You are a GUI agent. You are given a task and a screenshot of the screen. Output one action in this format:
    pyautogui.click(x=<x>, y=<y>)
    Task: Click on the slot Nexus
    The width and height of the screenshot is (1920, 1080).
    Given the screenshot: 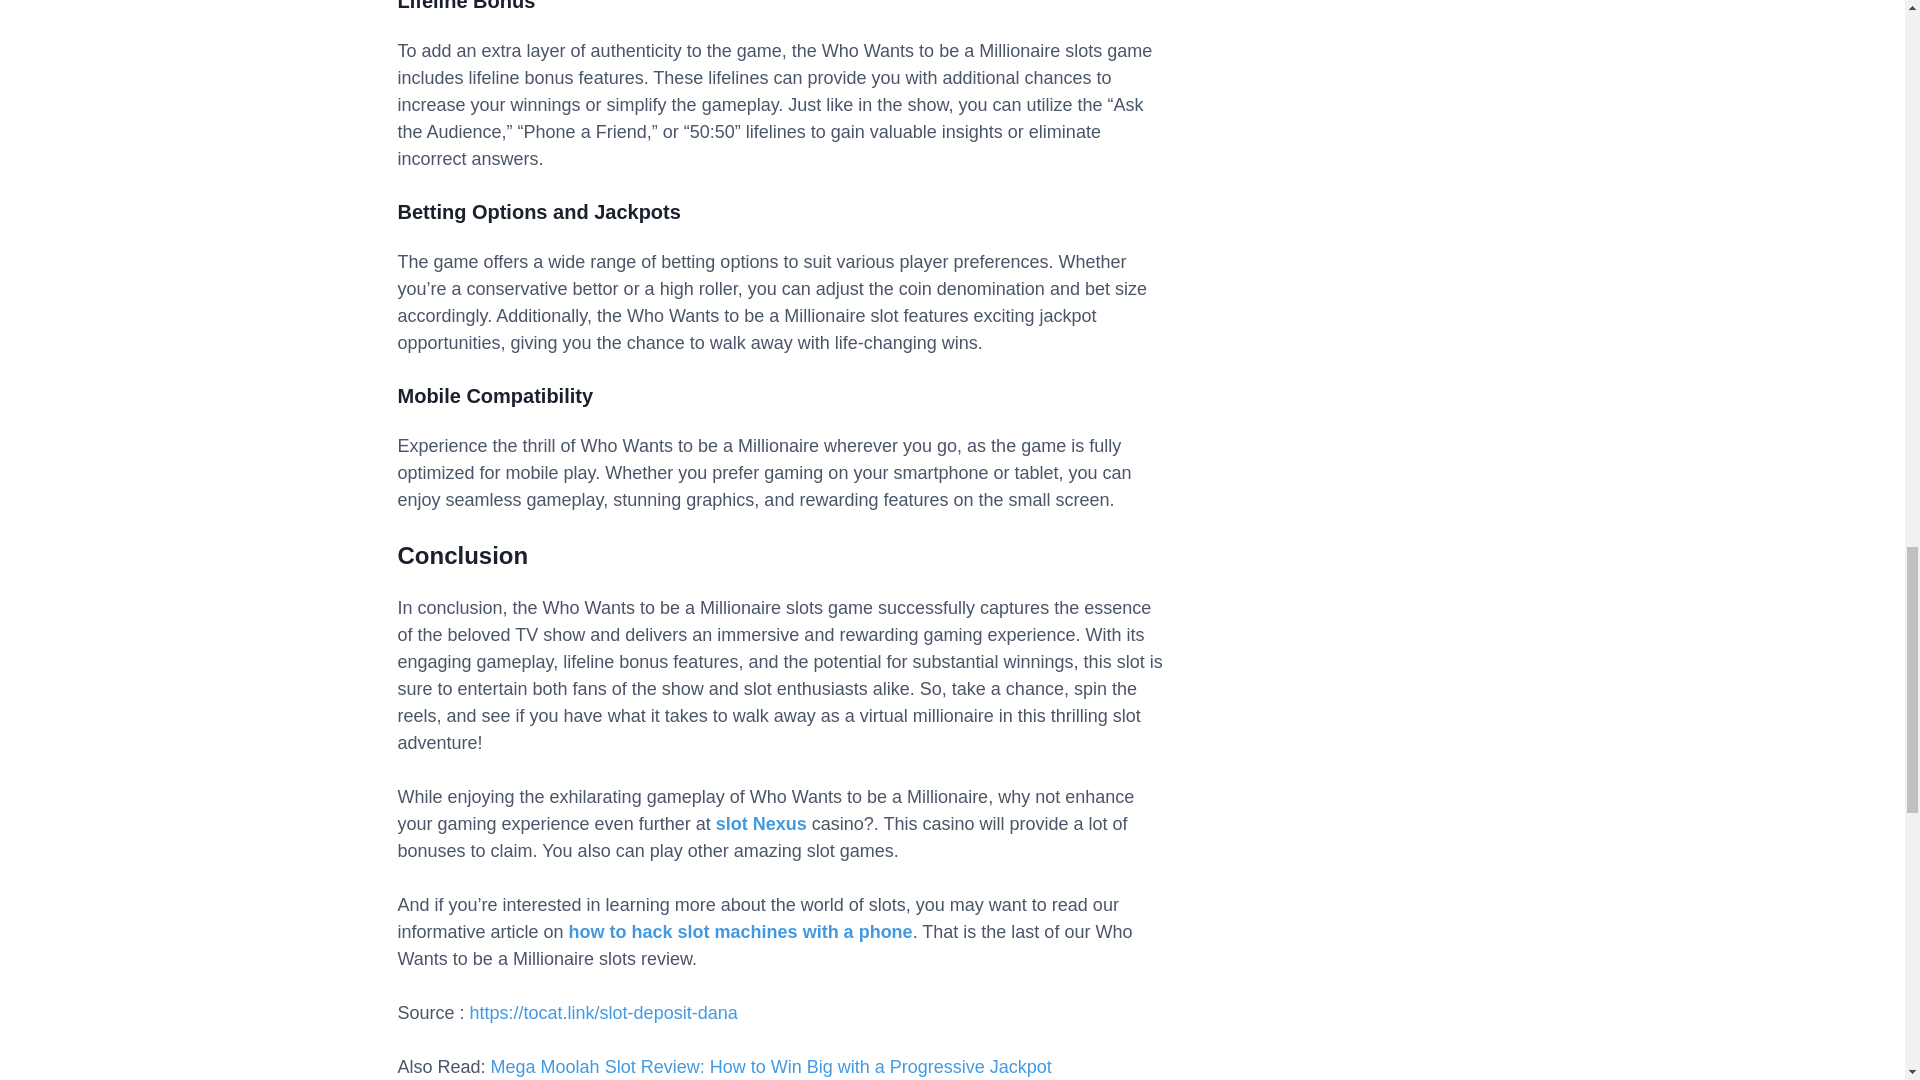 What is the action you would take?
    pyautogui.click(x=761, y=824)
    